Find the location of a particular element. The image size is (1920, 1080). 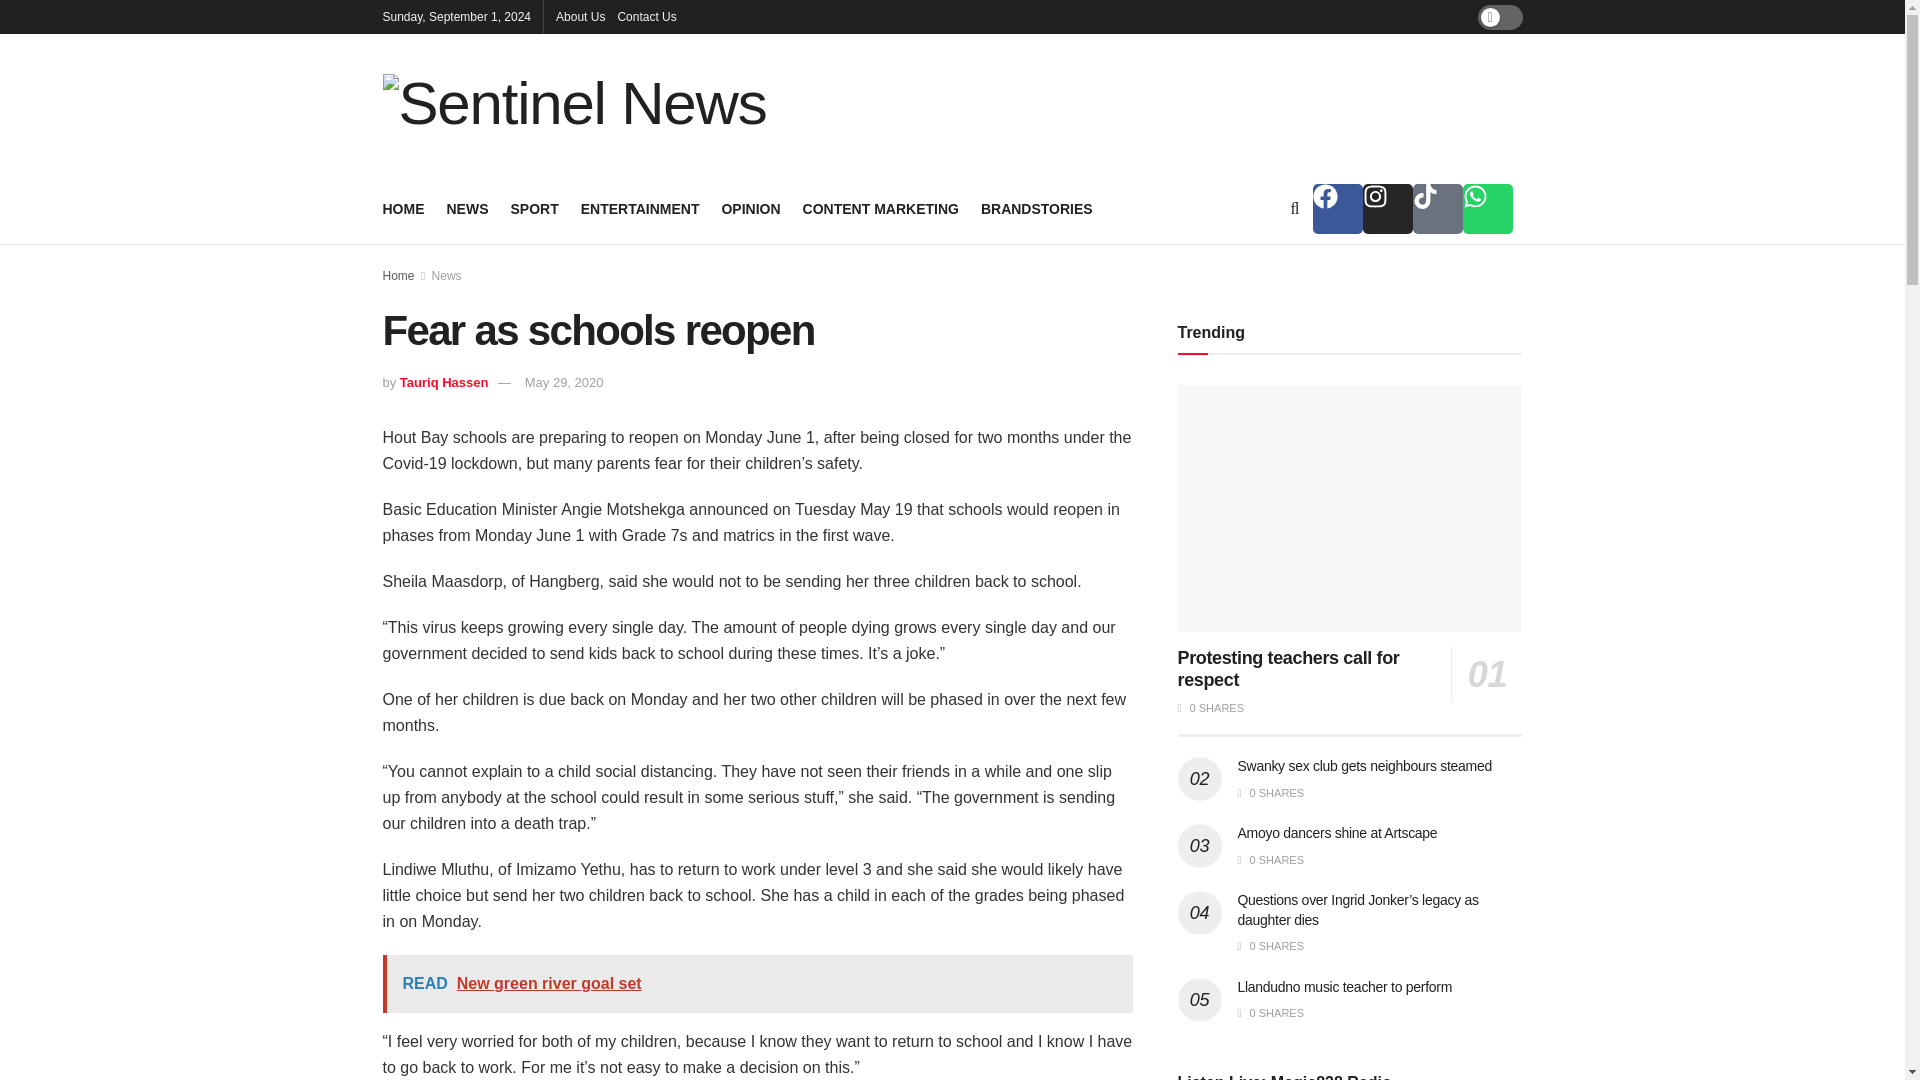

NEWS is located at coordinates (466, 208).